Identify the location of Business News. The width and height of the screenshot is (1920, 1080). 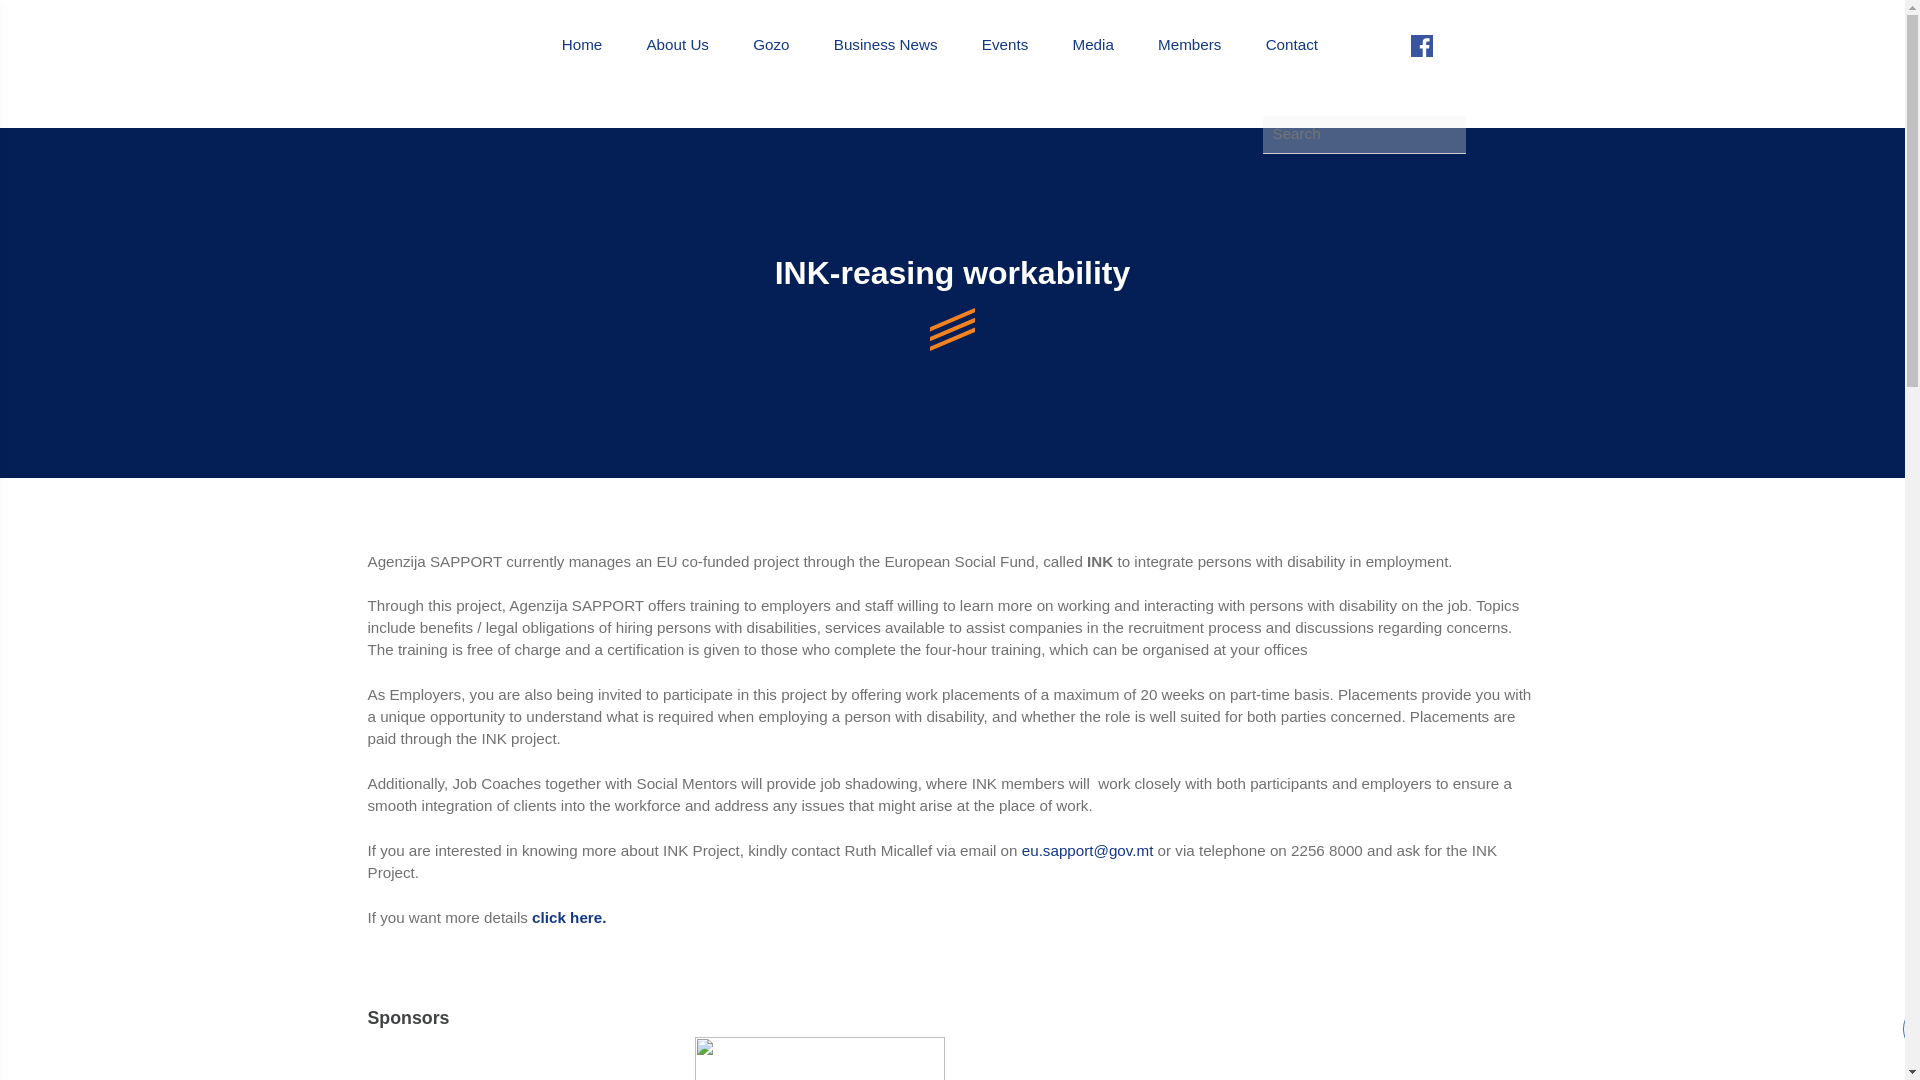
(886, 45).